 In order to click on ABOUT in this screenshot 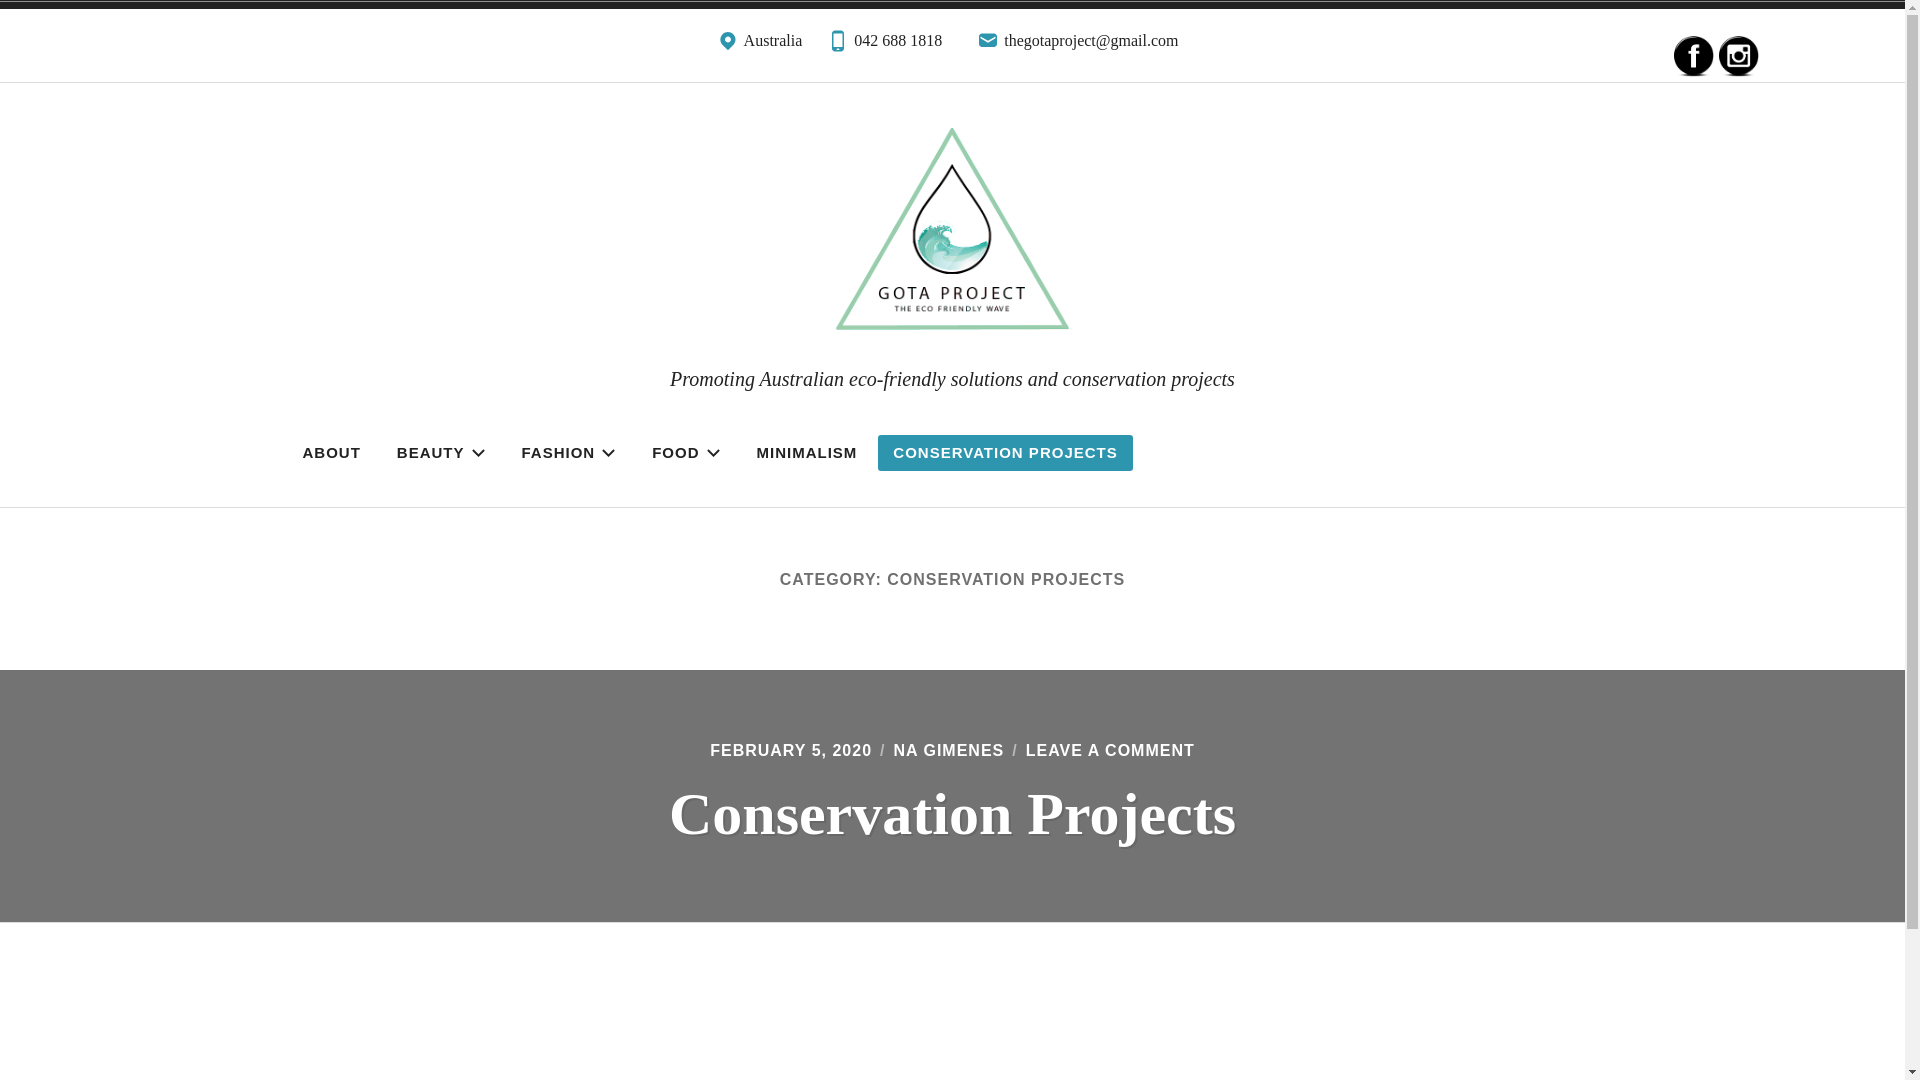, I will do `click(332, 453)`.